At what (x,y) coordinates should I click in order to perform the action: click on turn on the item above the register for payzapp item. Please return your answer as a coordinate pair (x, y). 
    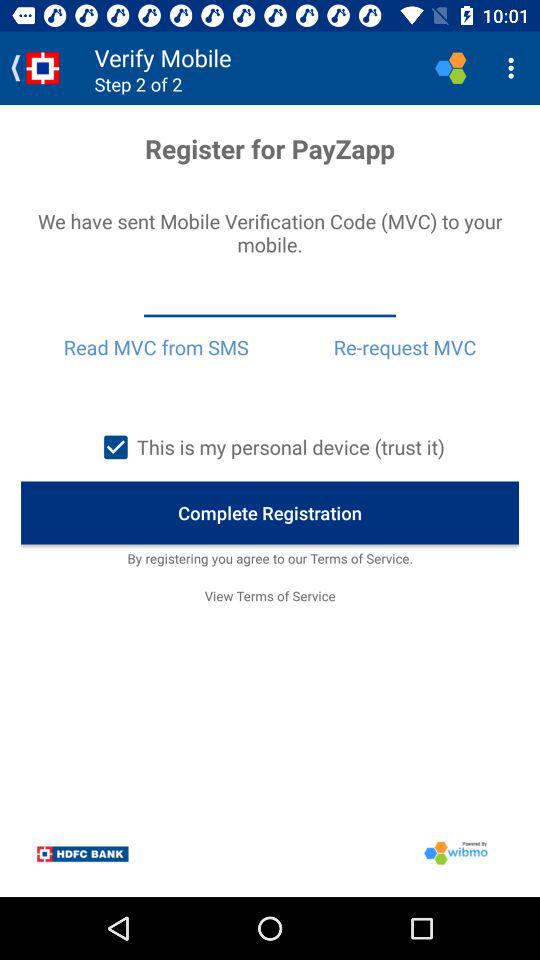
    Looking at the image, I should click on (514, 68).